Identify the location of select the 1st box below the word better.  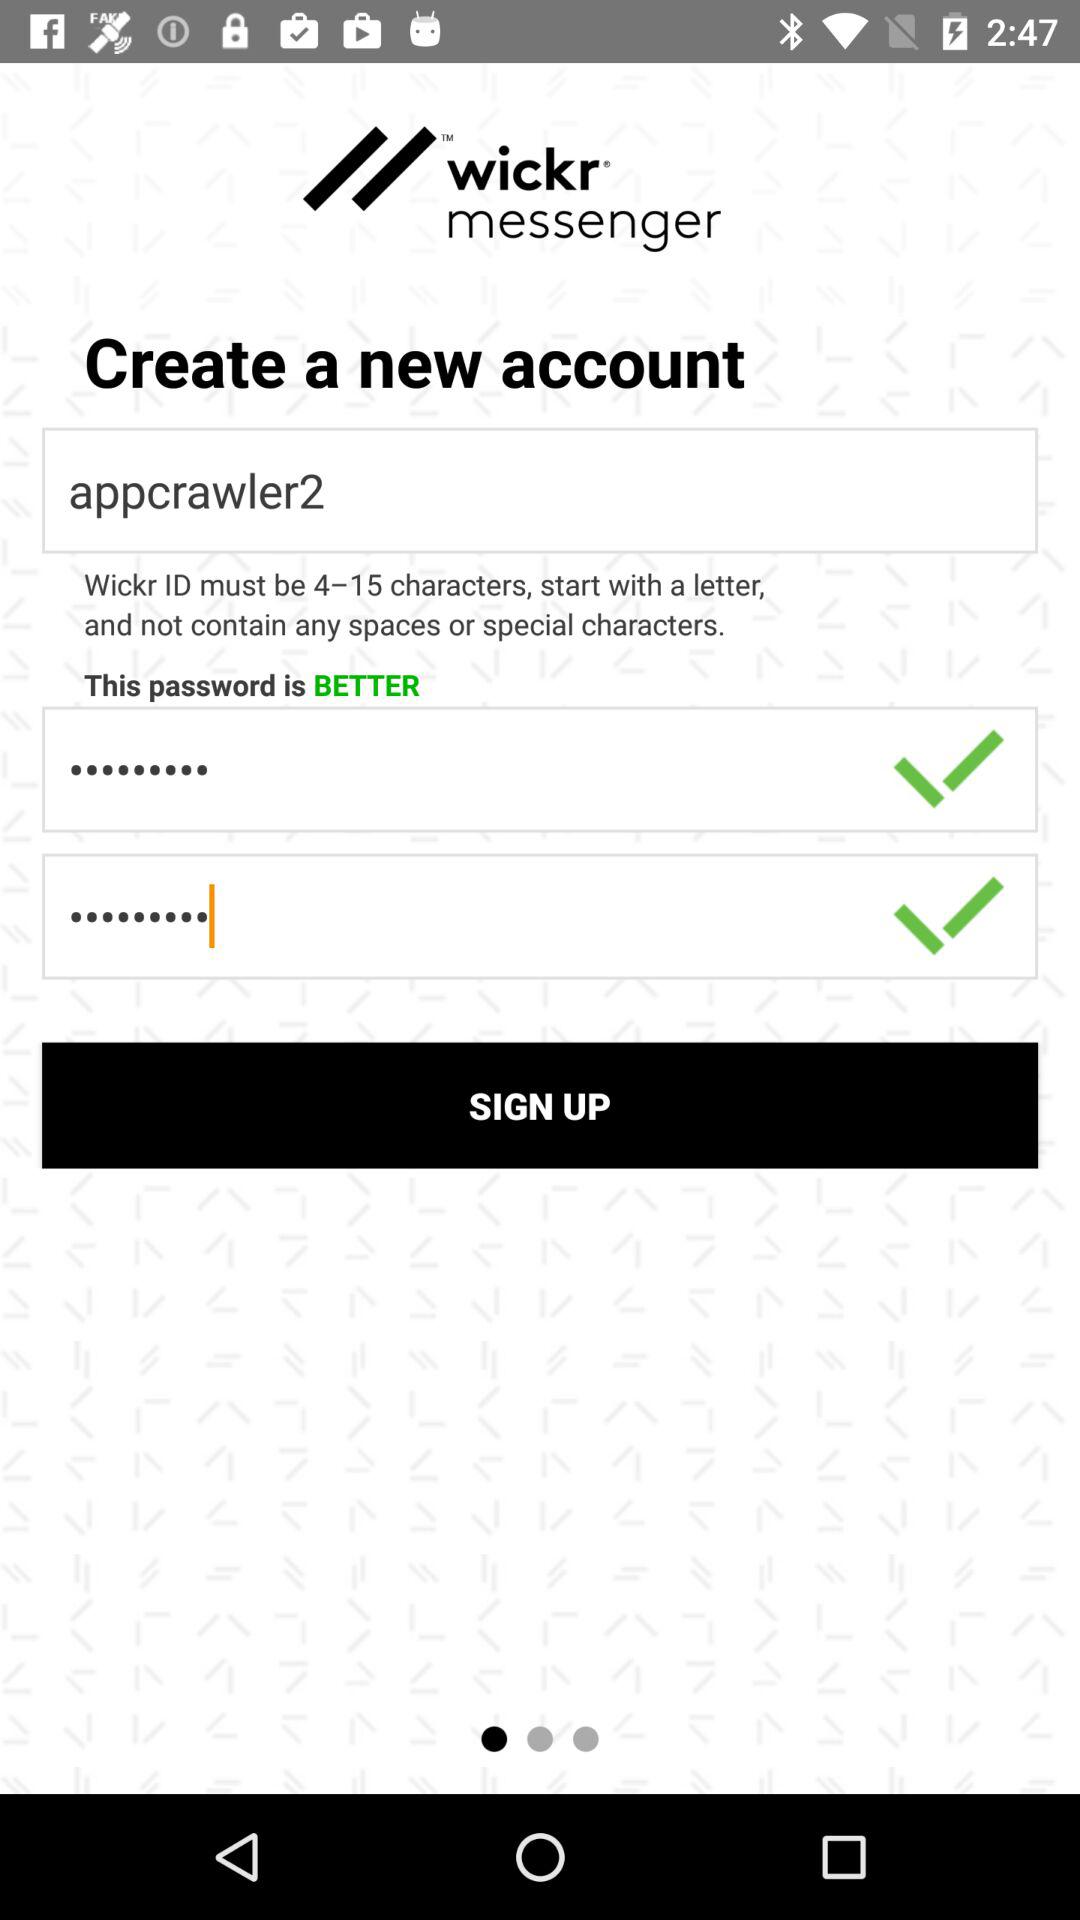
(540, 770).